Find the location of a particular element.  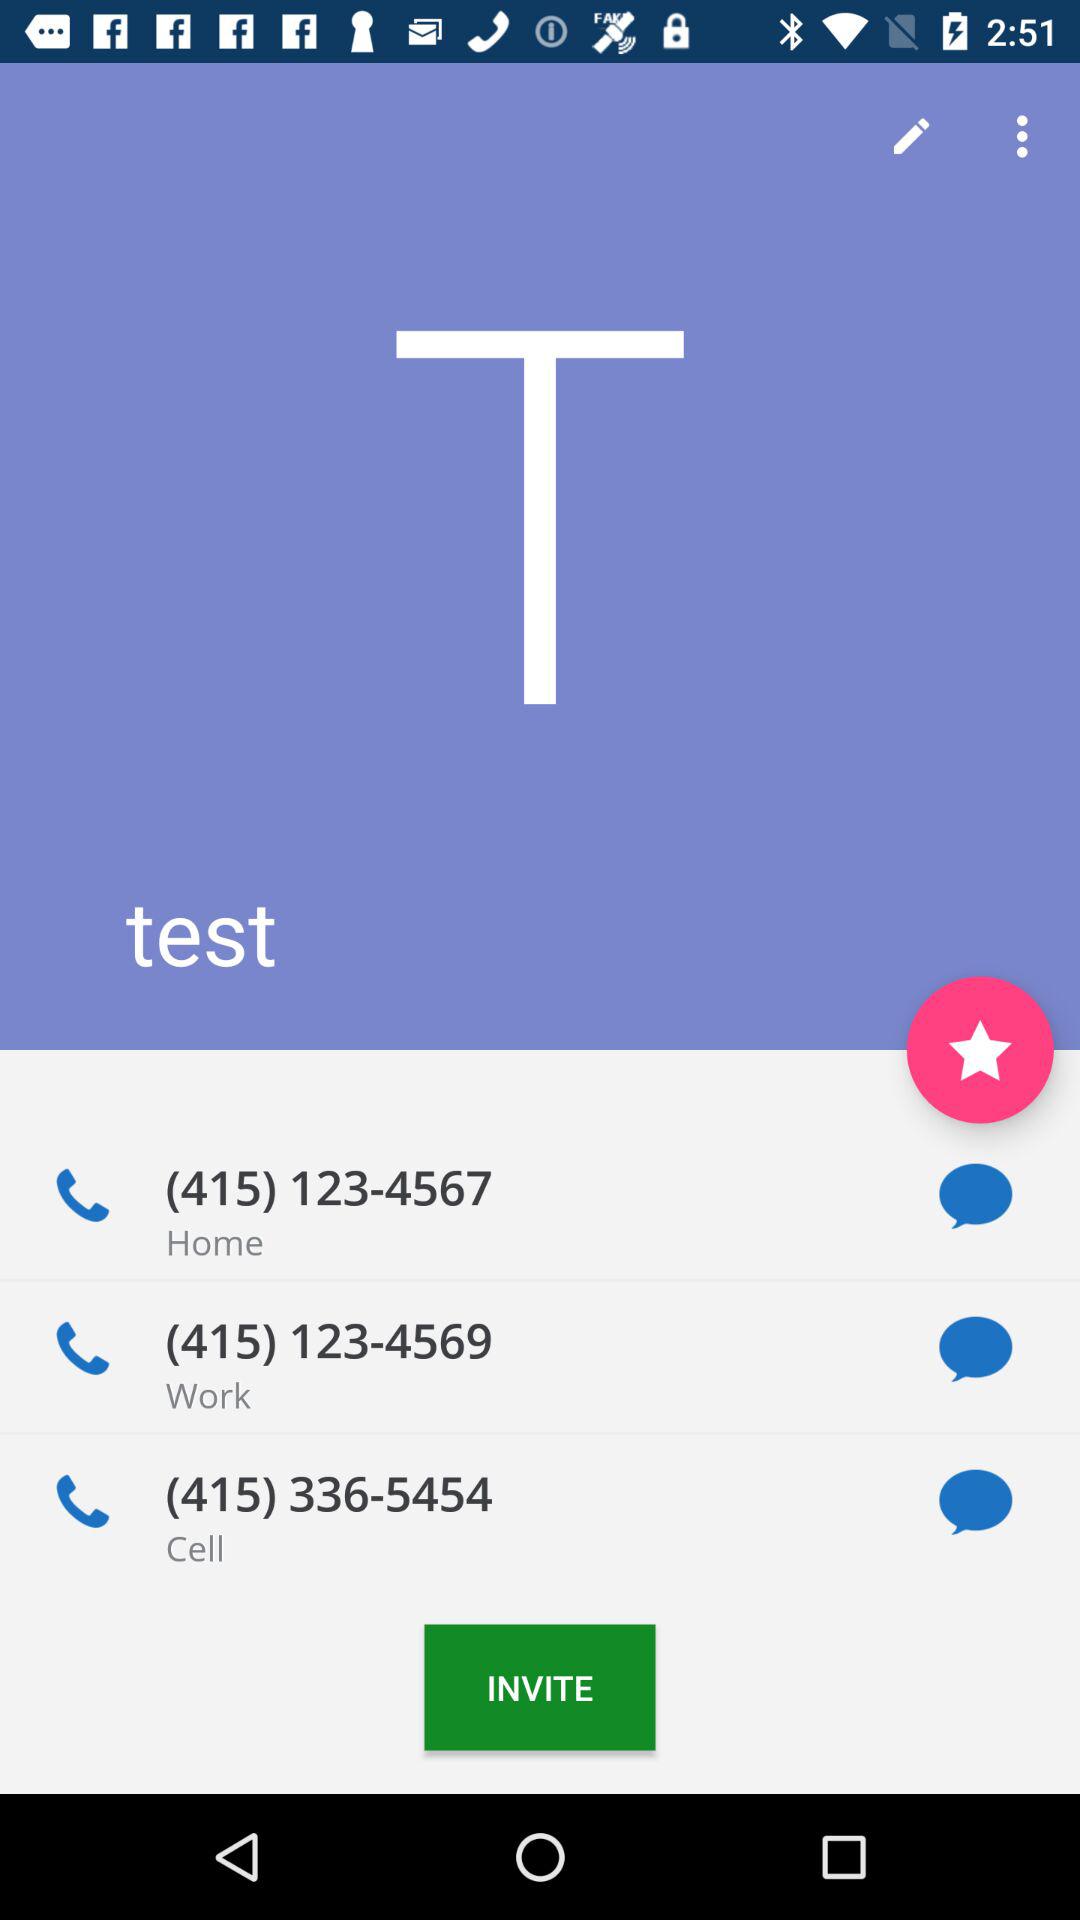

click to message is located at coordinates (976, 1350).